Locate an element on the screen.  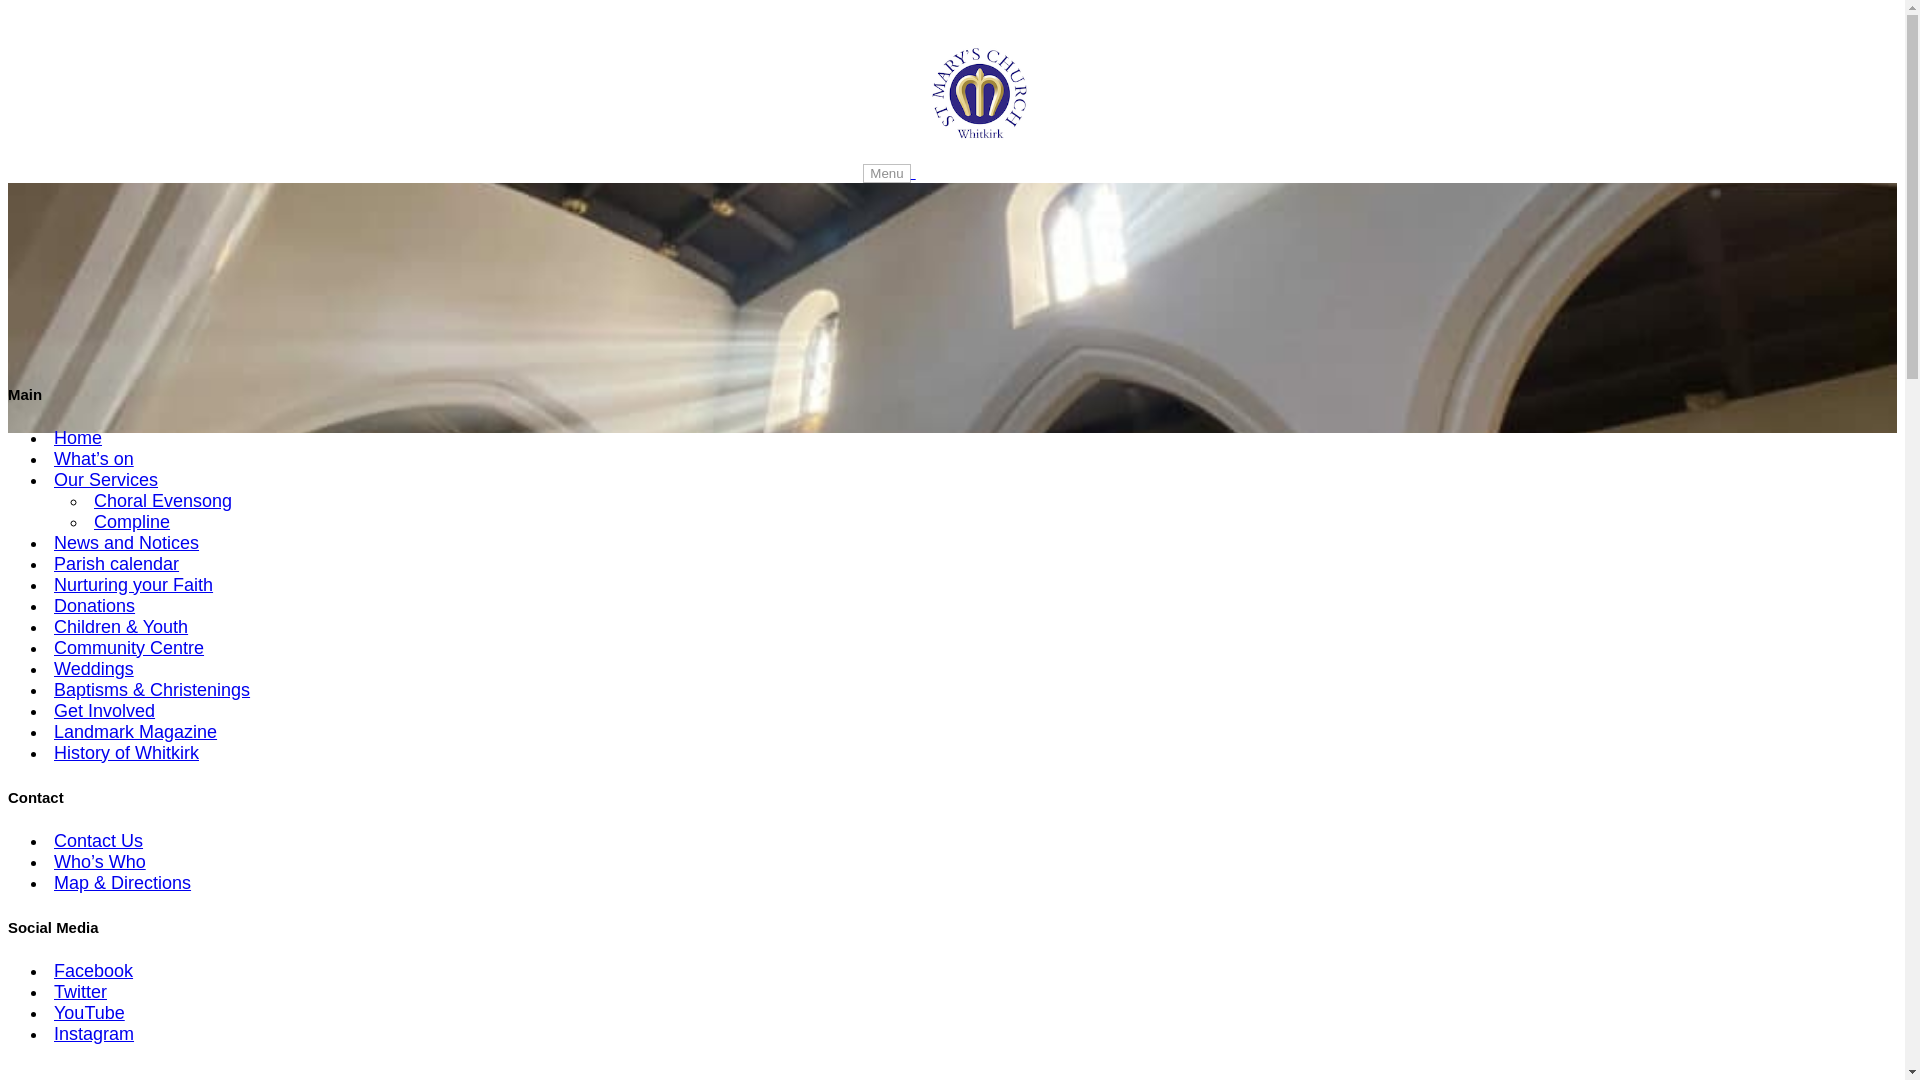
YouTube is located at coordinates (89, 1012).